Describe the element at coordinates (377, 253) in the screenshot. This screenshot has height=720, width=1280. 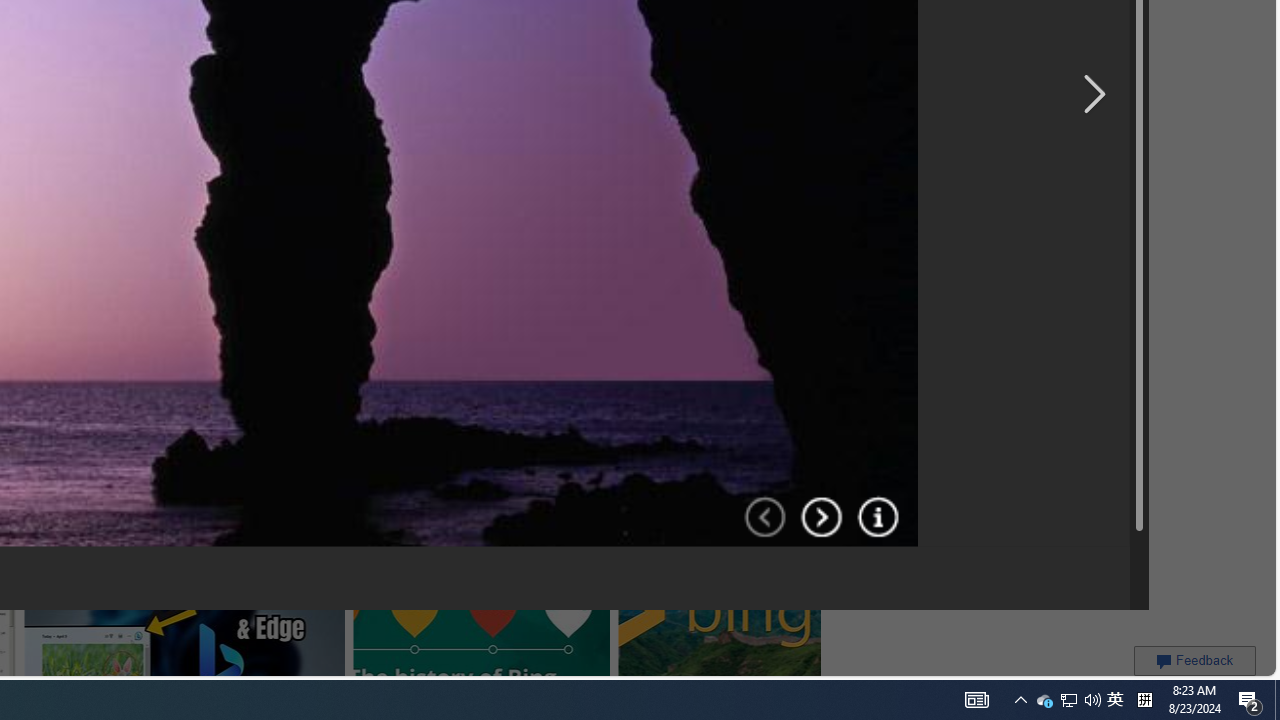
I see `Bing (2009) (RARE/FAKE) - YouTube` at that location.